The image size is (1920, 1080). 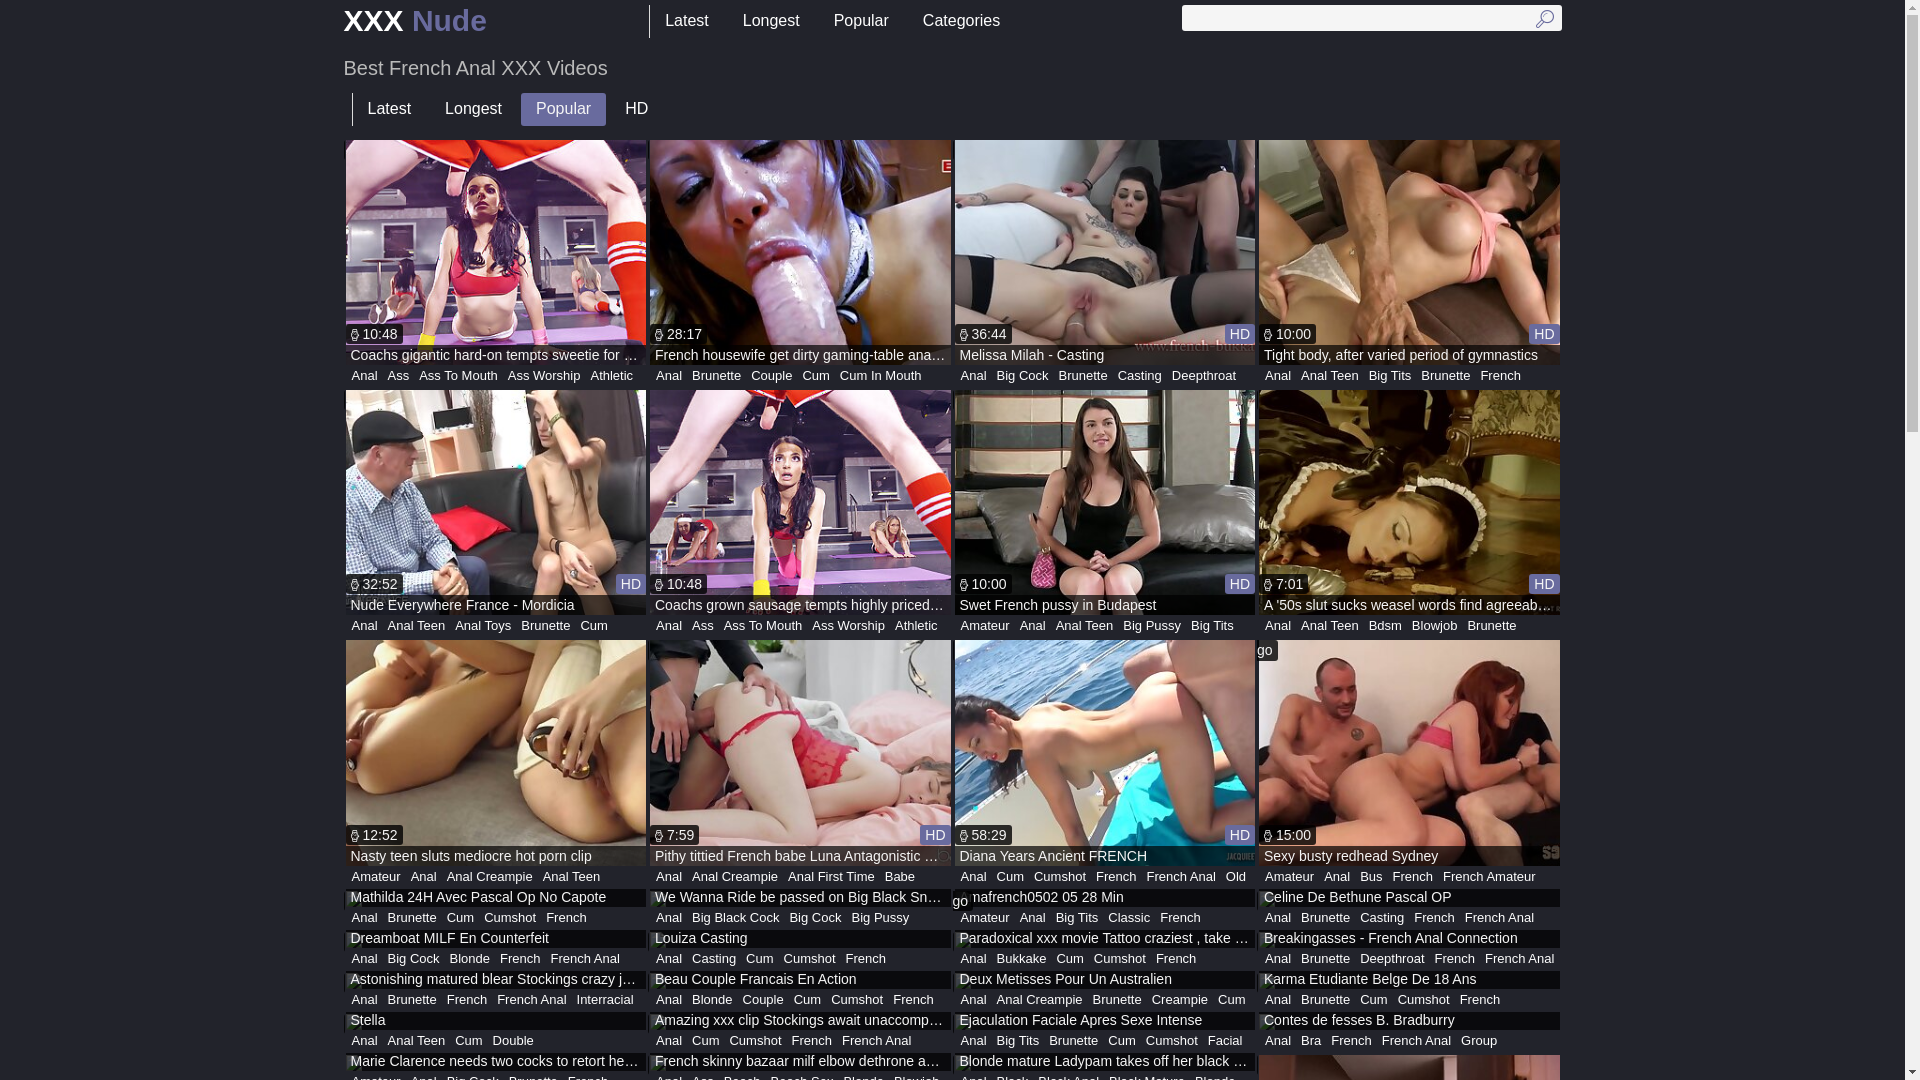 What do you see at coordinates (416, 22) in the screenshot?
I see `XXX Nude` at bounding box center [416, 22].